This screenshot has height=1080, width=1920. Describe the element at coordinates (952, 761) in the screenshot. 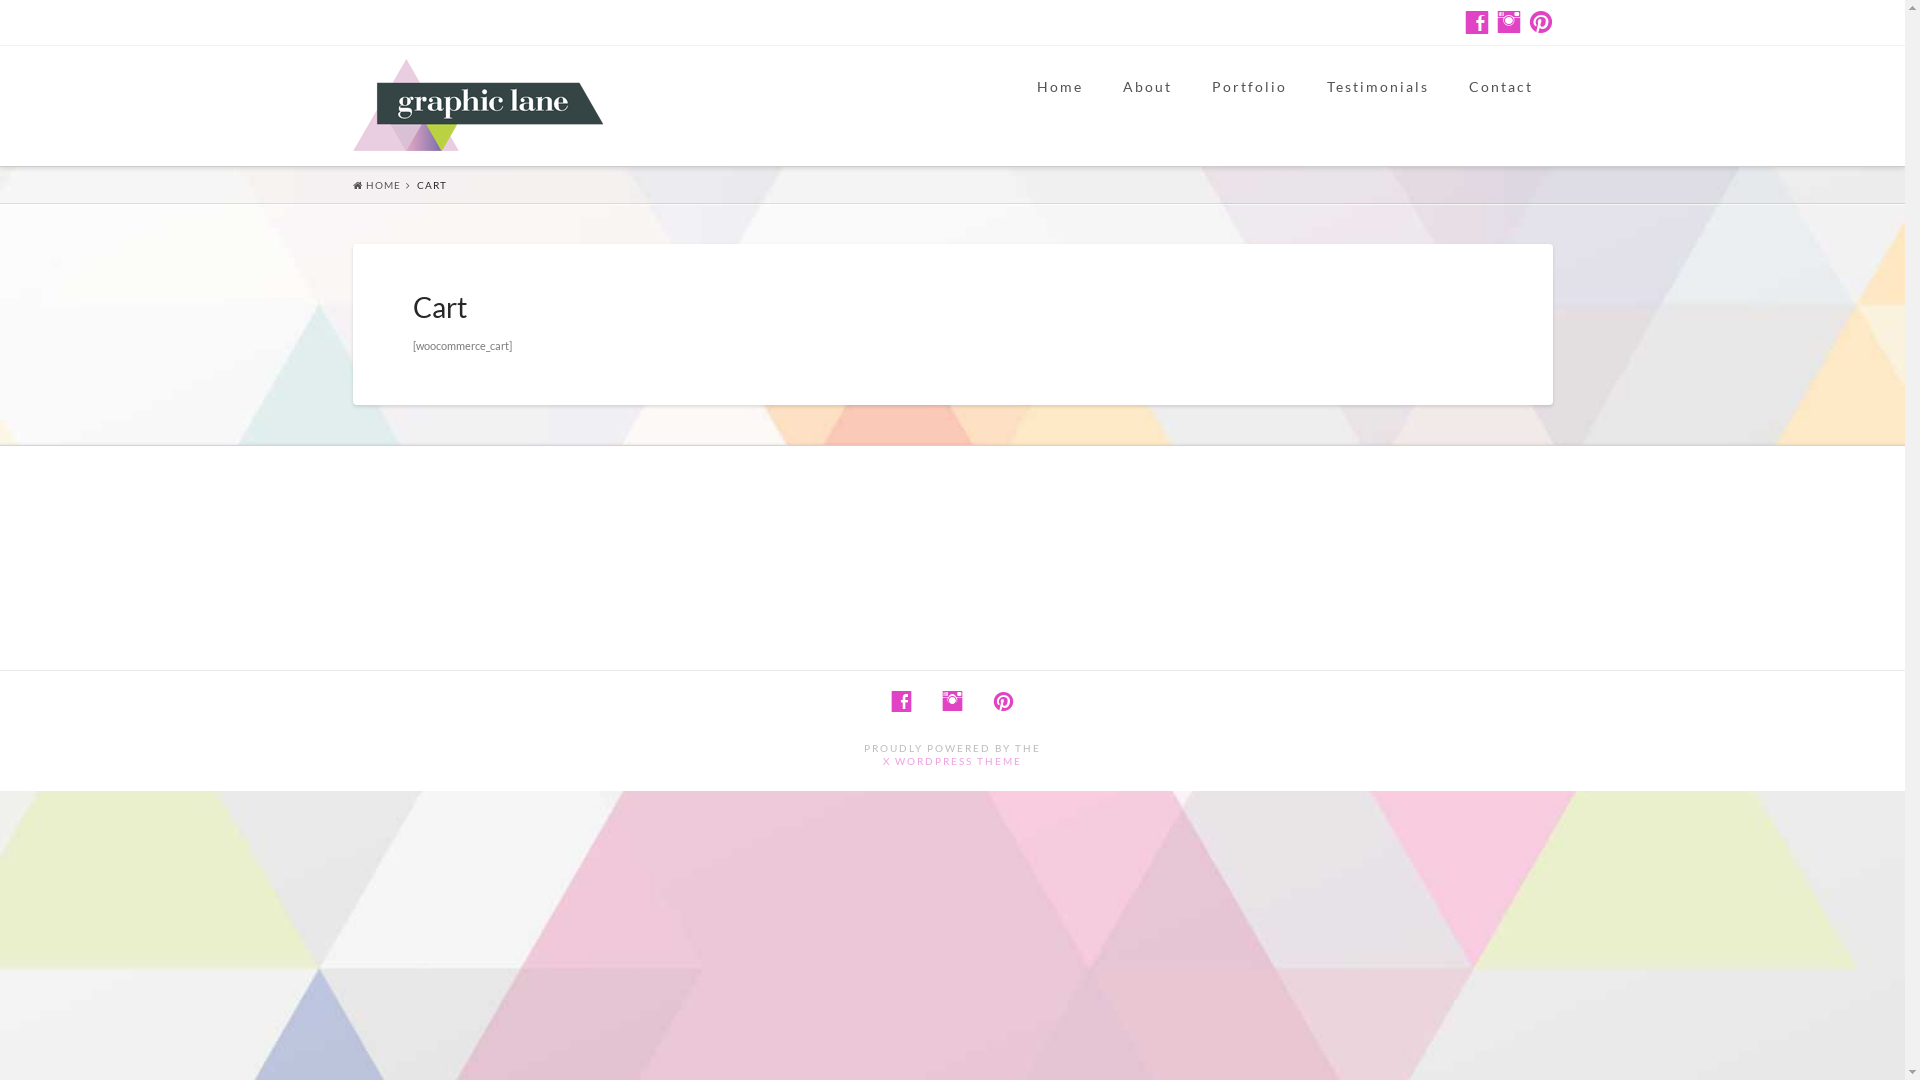

I see `X WORDPRESS THEME` at that location.